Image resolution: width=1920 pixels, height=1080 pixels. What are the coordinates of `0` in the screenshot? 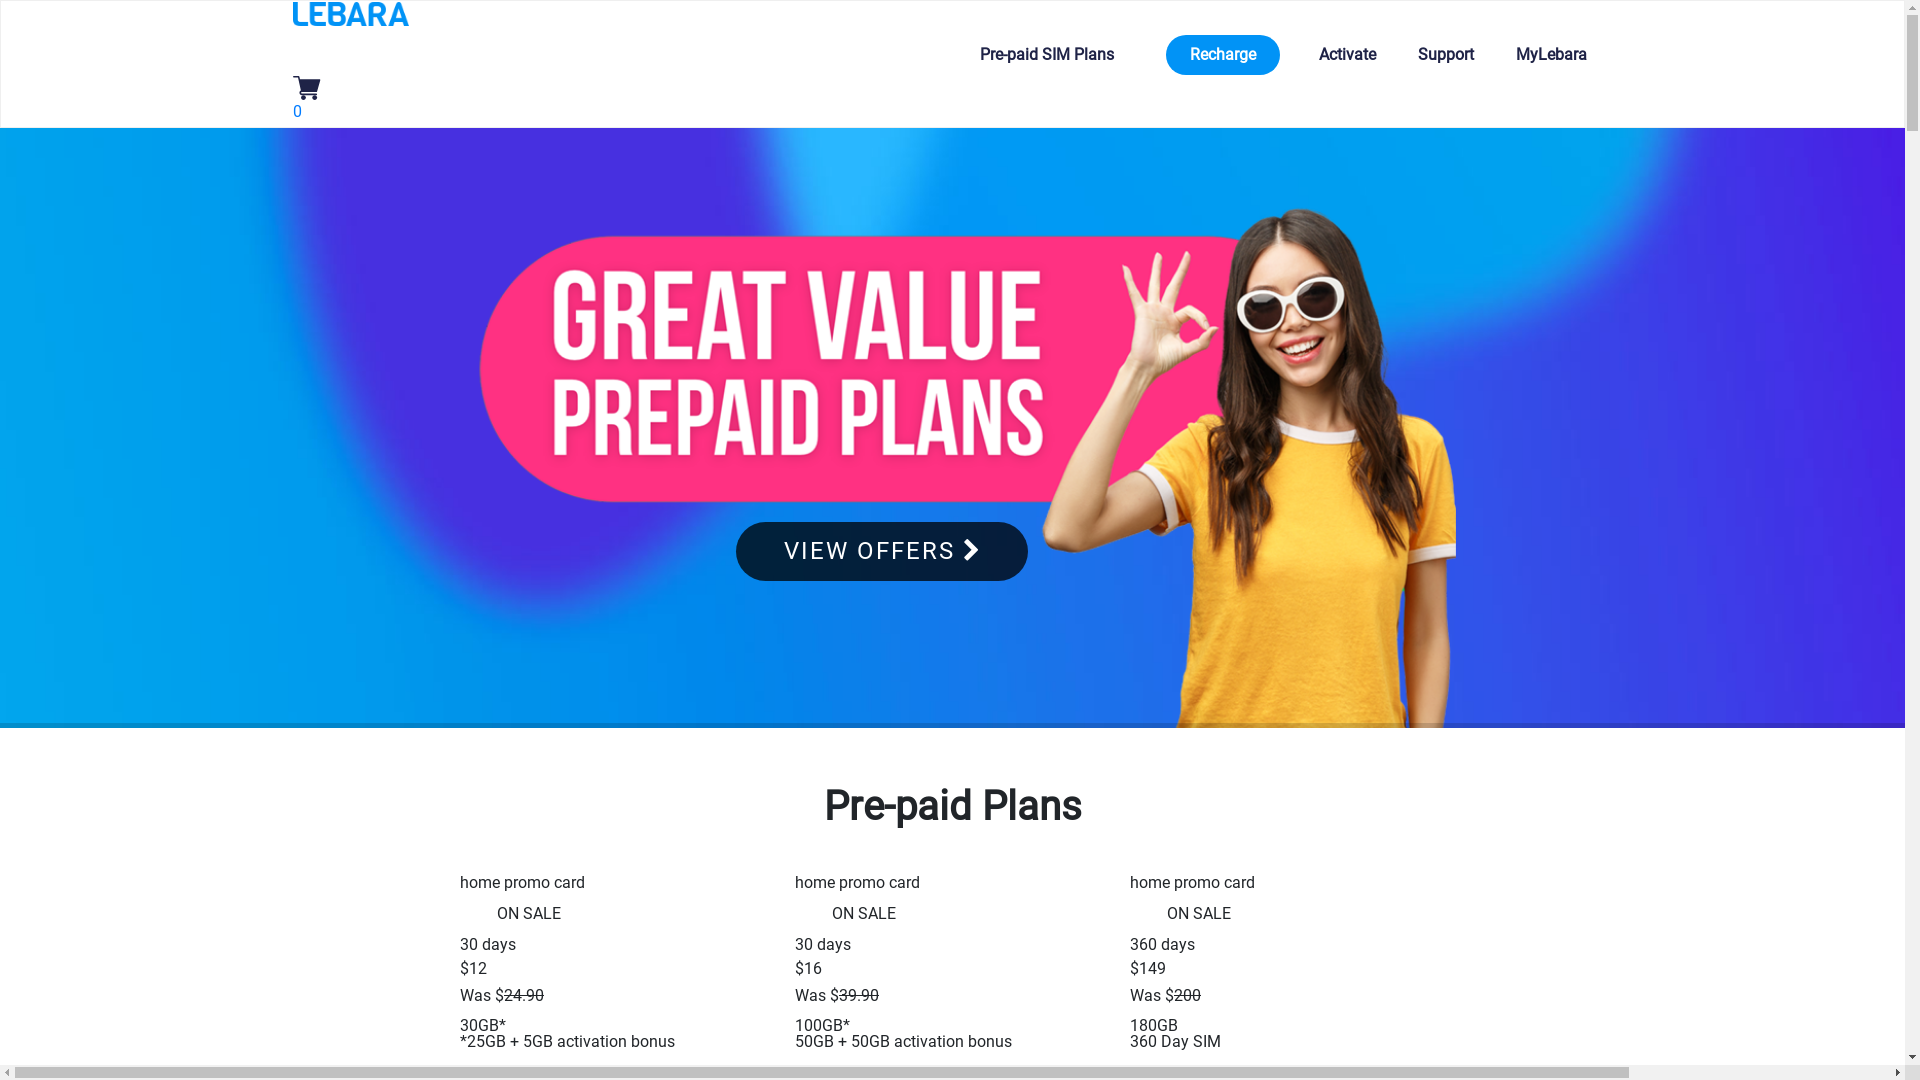 It's located at (306, 100).